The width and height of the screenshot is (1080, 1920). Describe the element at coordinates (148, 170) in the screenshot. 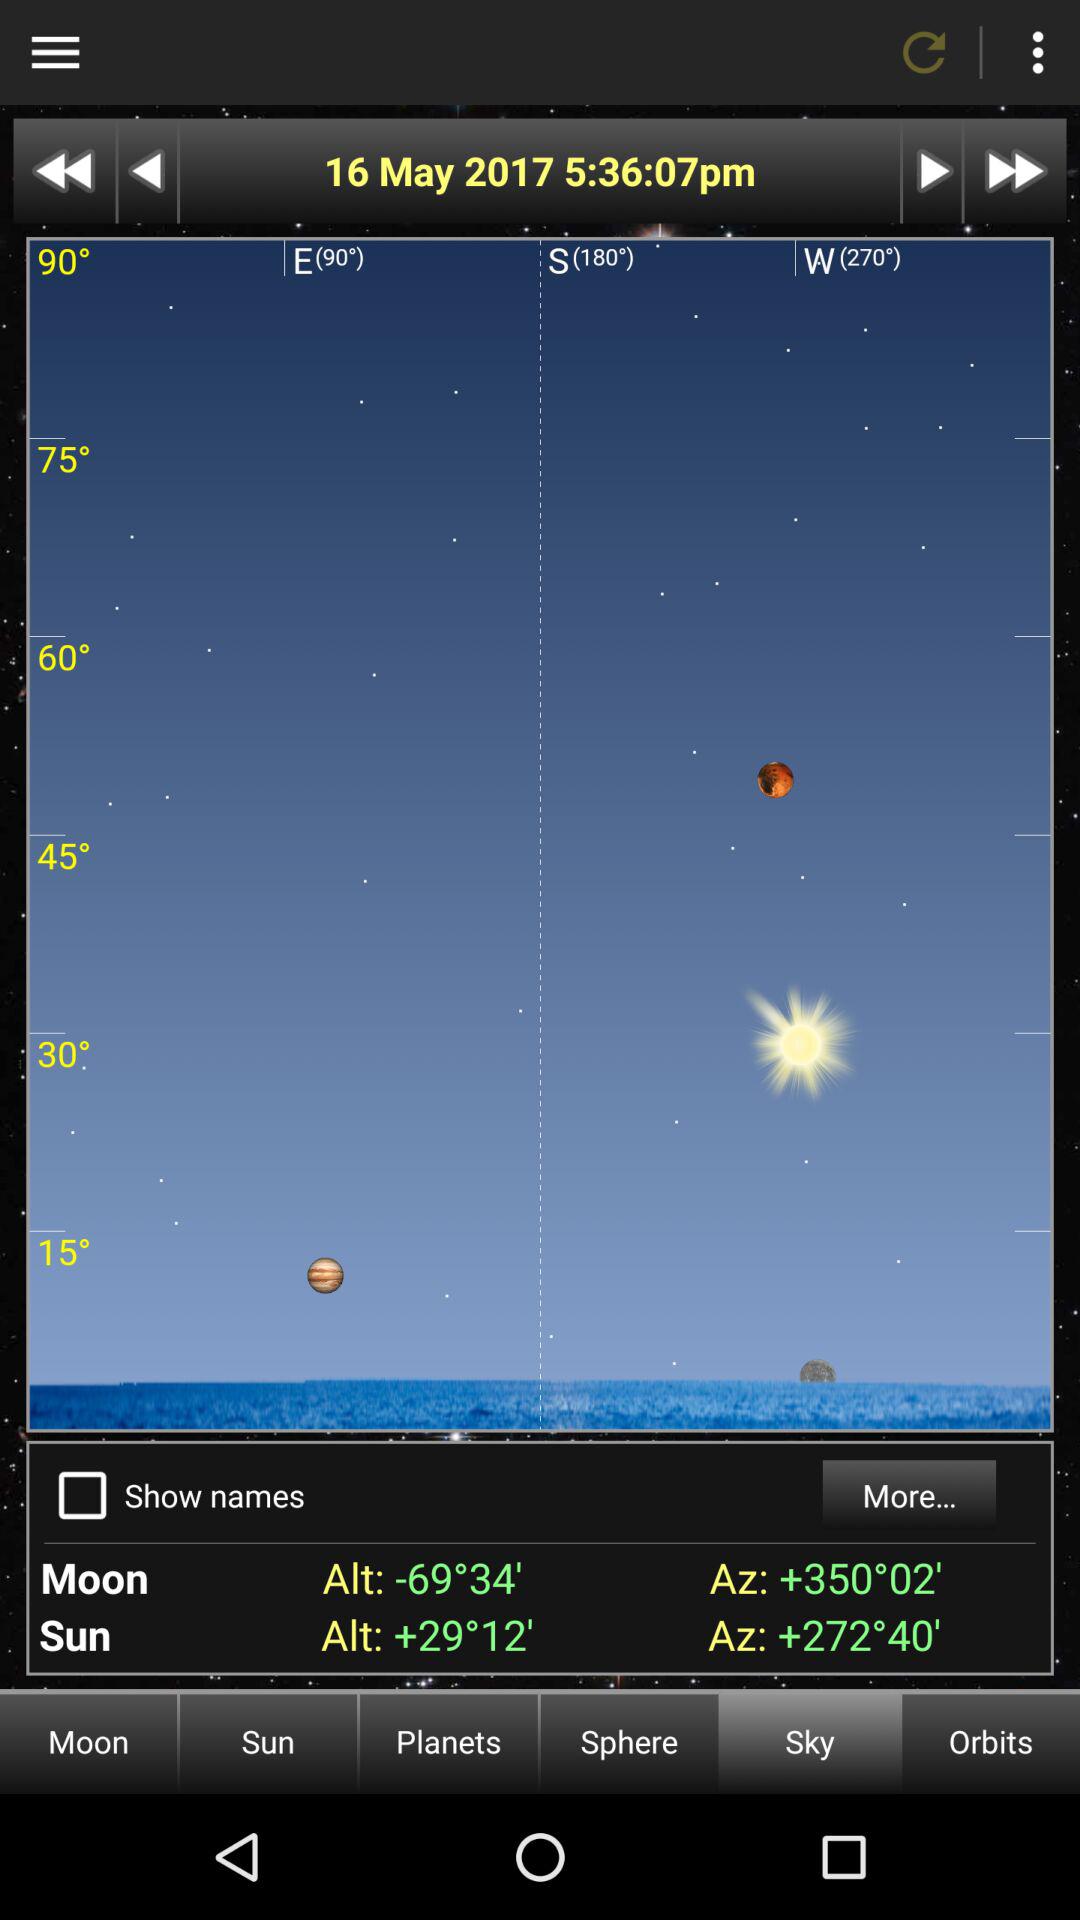

I see `go back in time by one unit` at that location.